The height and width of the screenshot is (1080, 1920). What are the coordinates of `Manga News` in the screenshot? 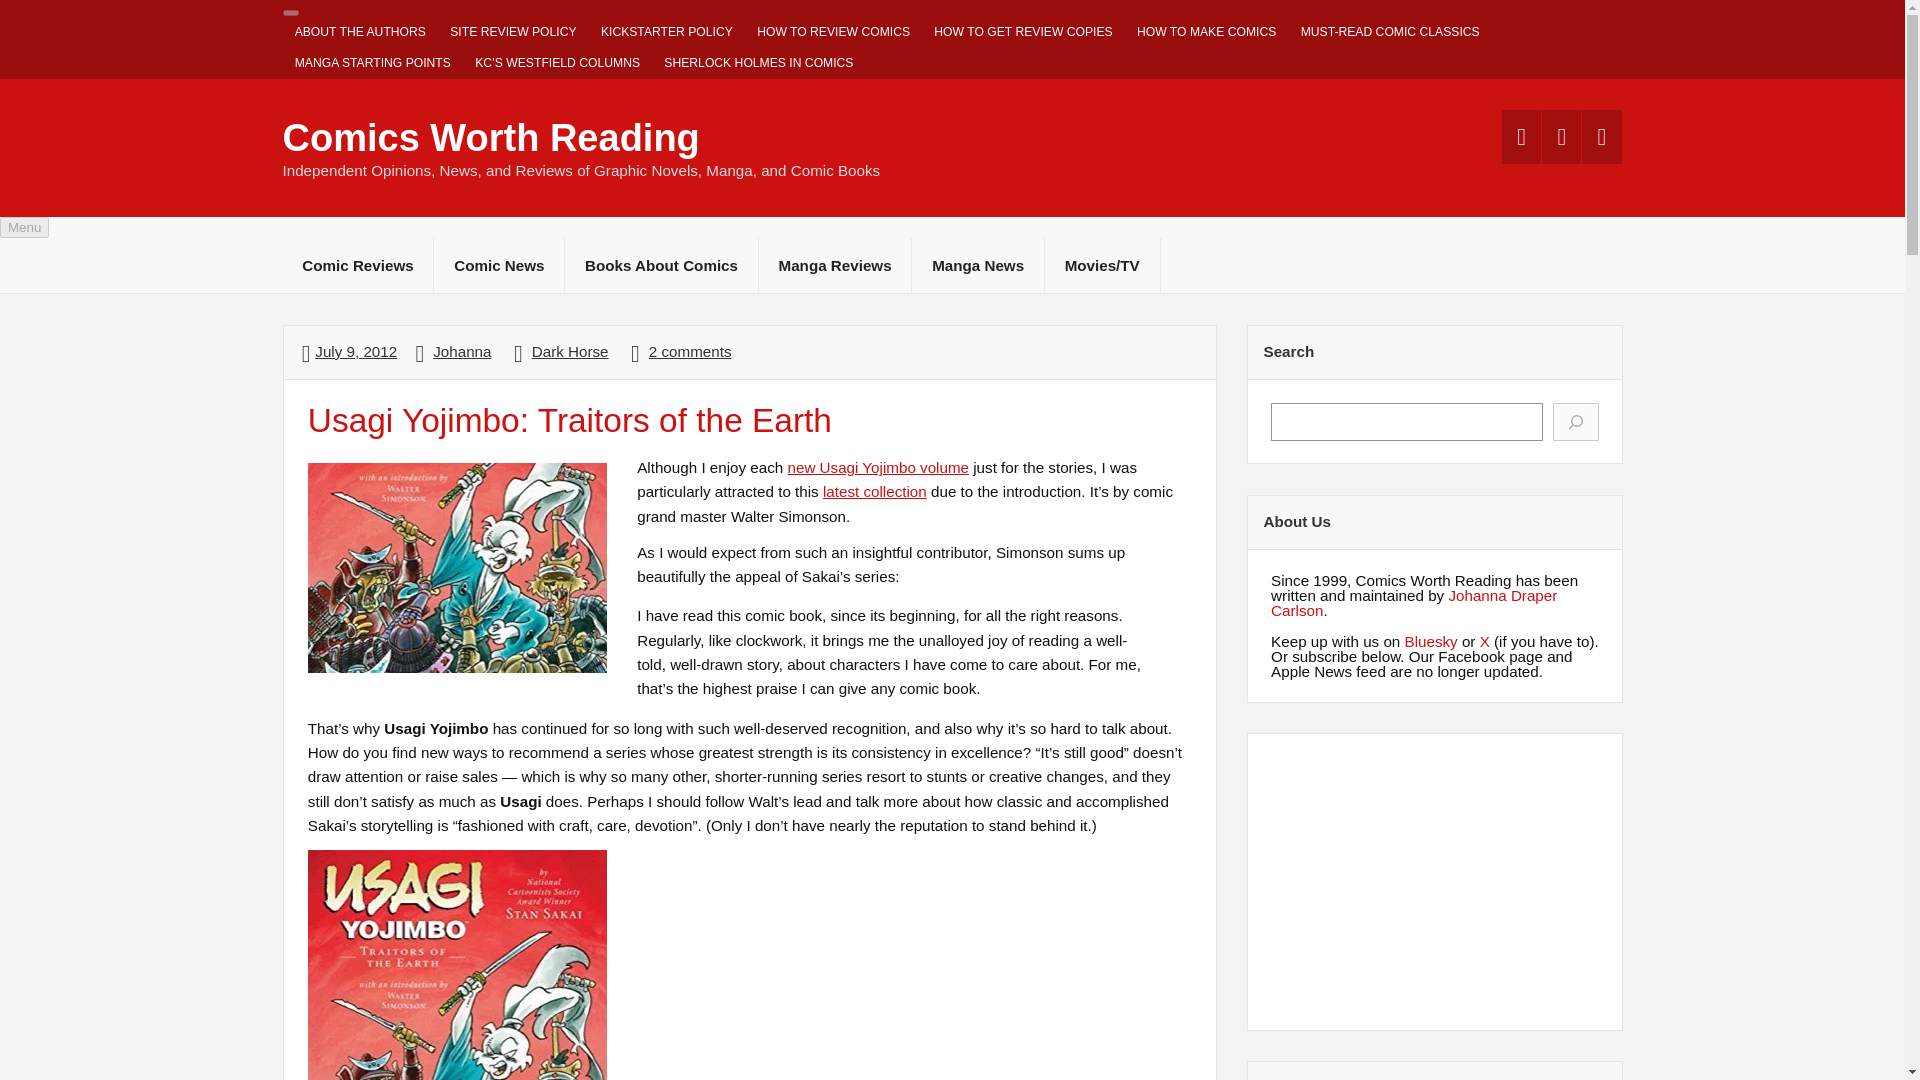 It's located at (978, 264).